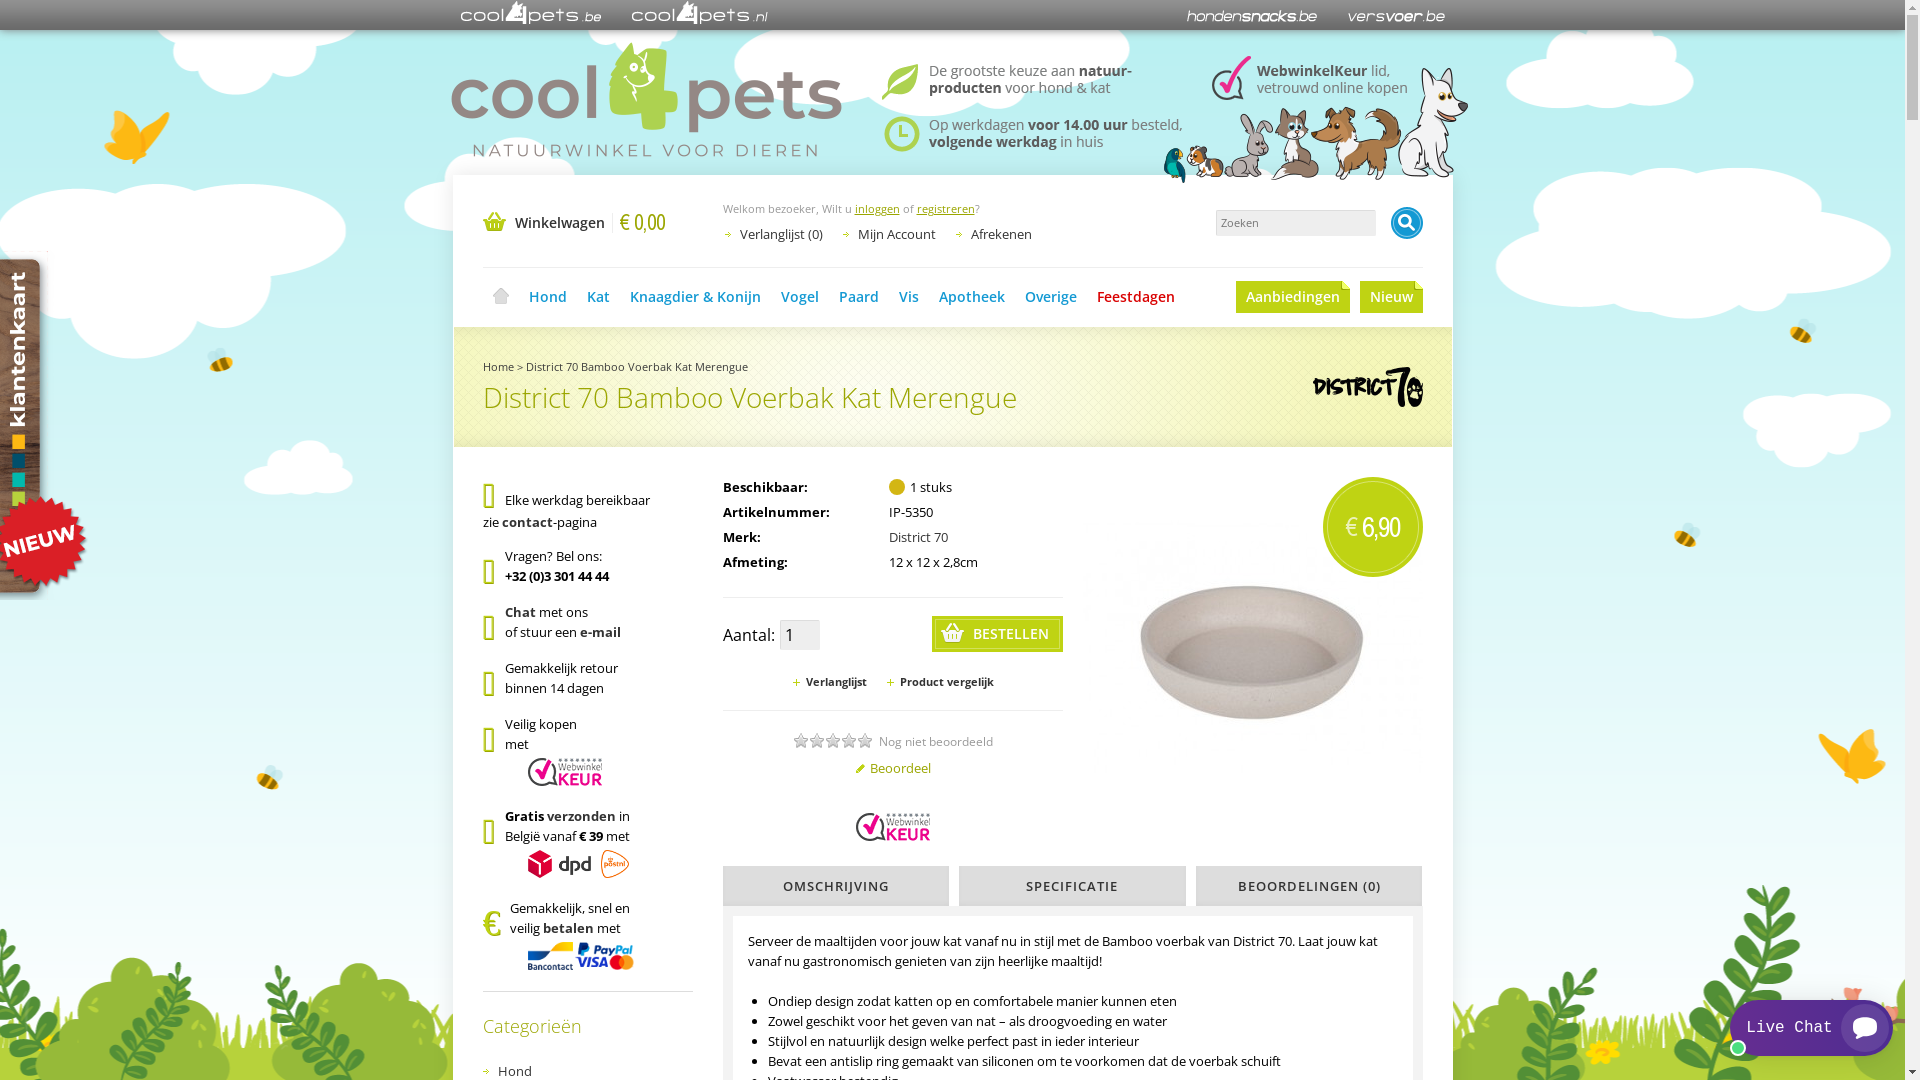 The width and height of the screenshot is (1920, 1080). I want to click on Paard, so click(858, 297).